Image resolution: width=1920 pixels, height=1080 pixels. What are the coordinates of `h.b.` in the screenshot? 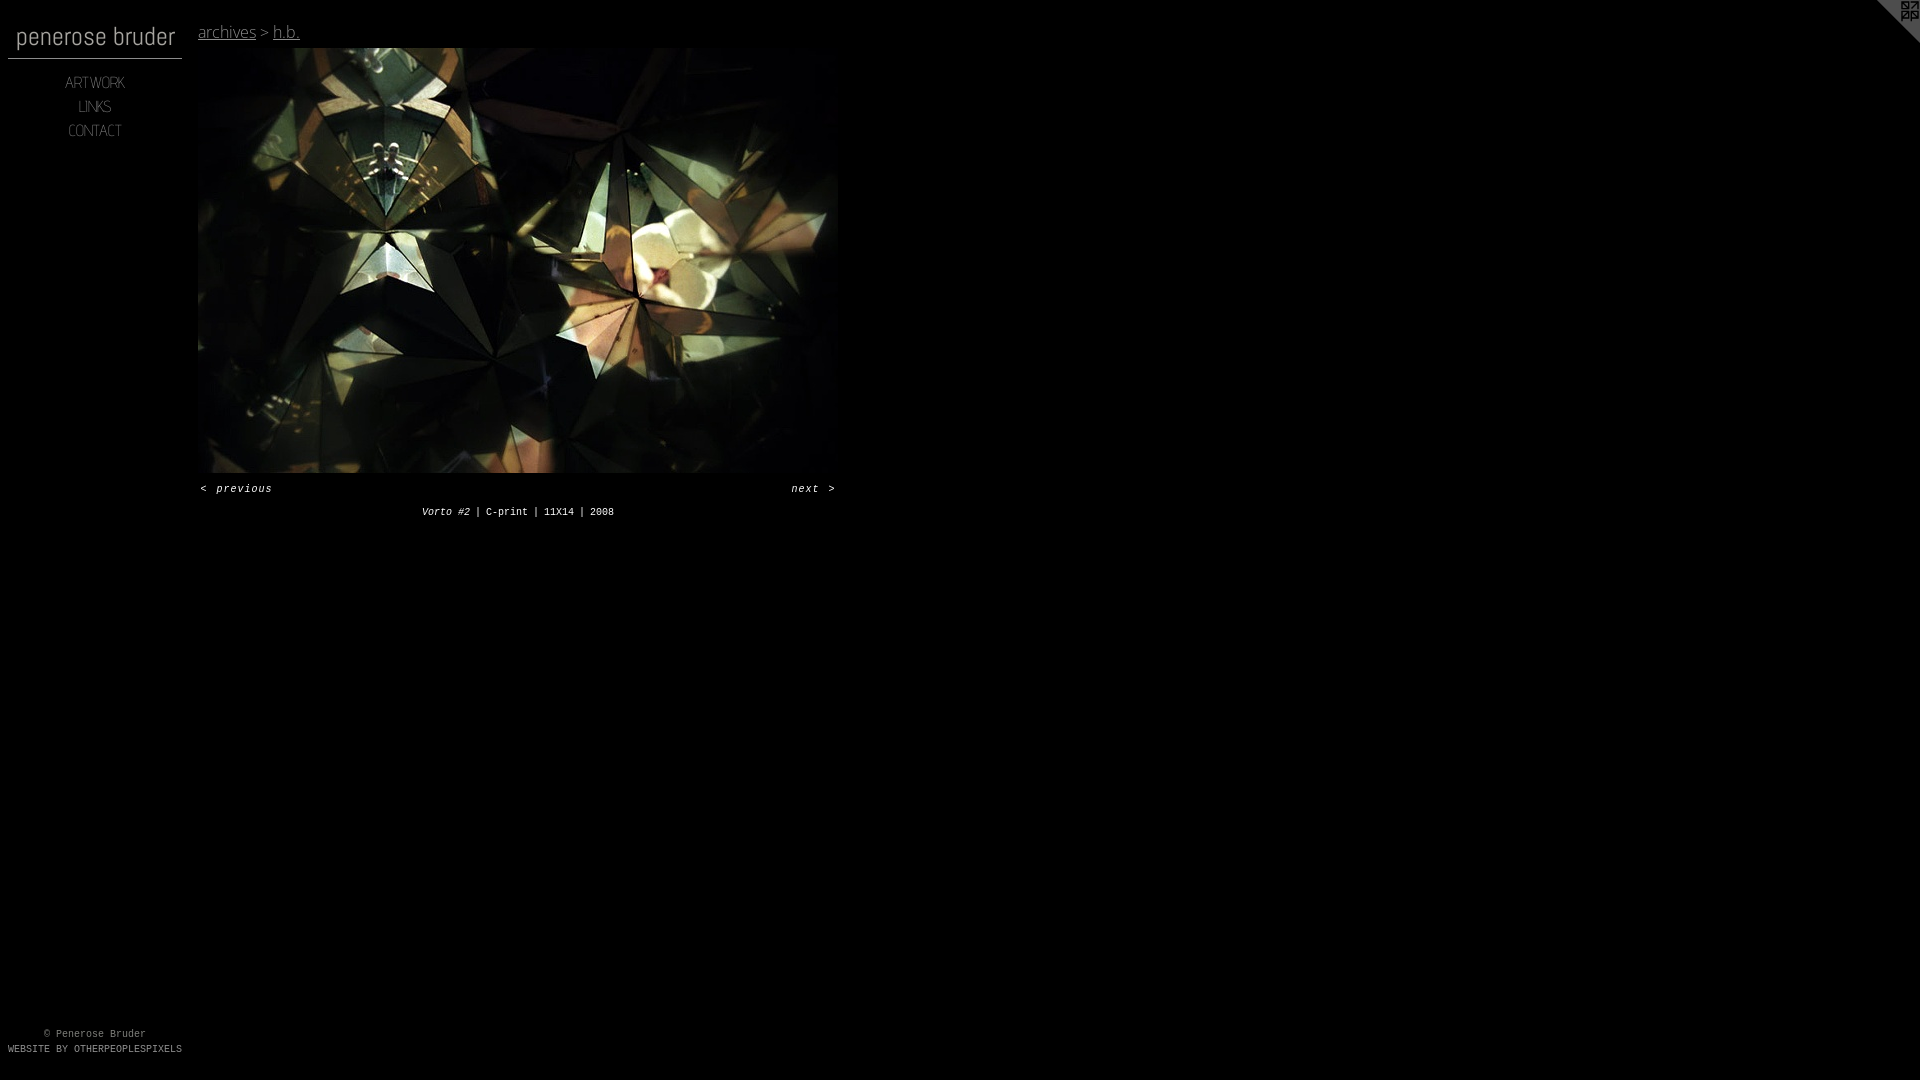 It's located at (286, 32).